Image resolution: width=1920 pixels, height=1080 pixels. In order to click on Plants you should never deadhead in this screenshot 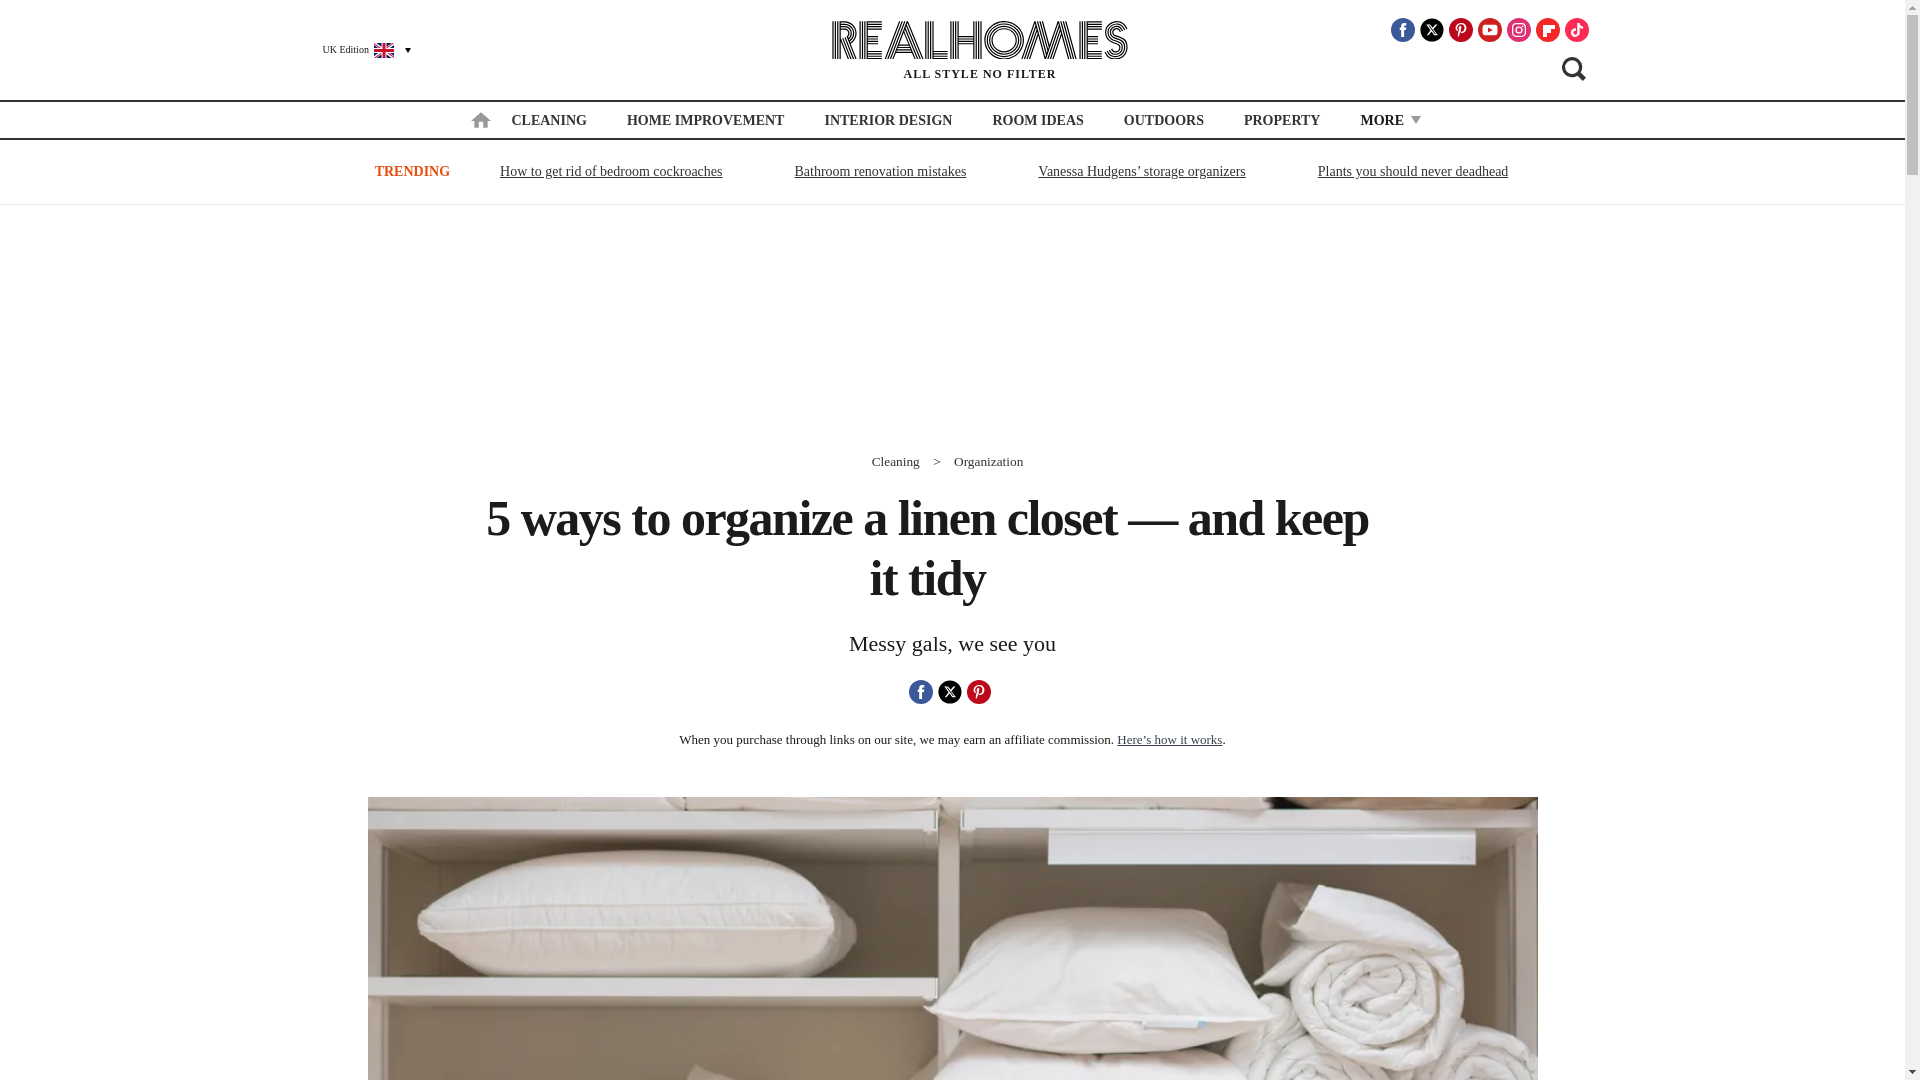, I will do `click(1414, 170)`.